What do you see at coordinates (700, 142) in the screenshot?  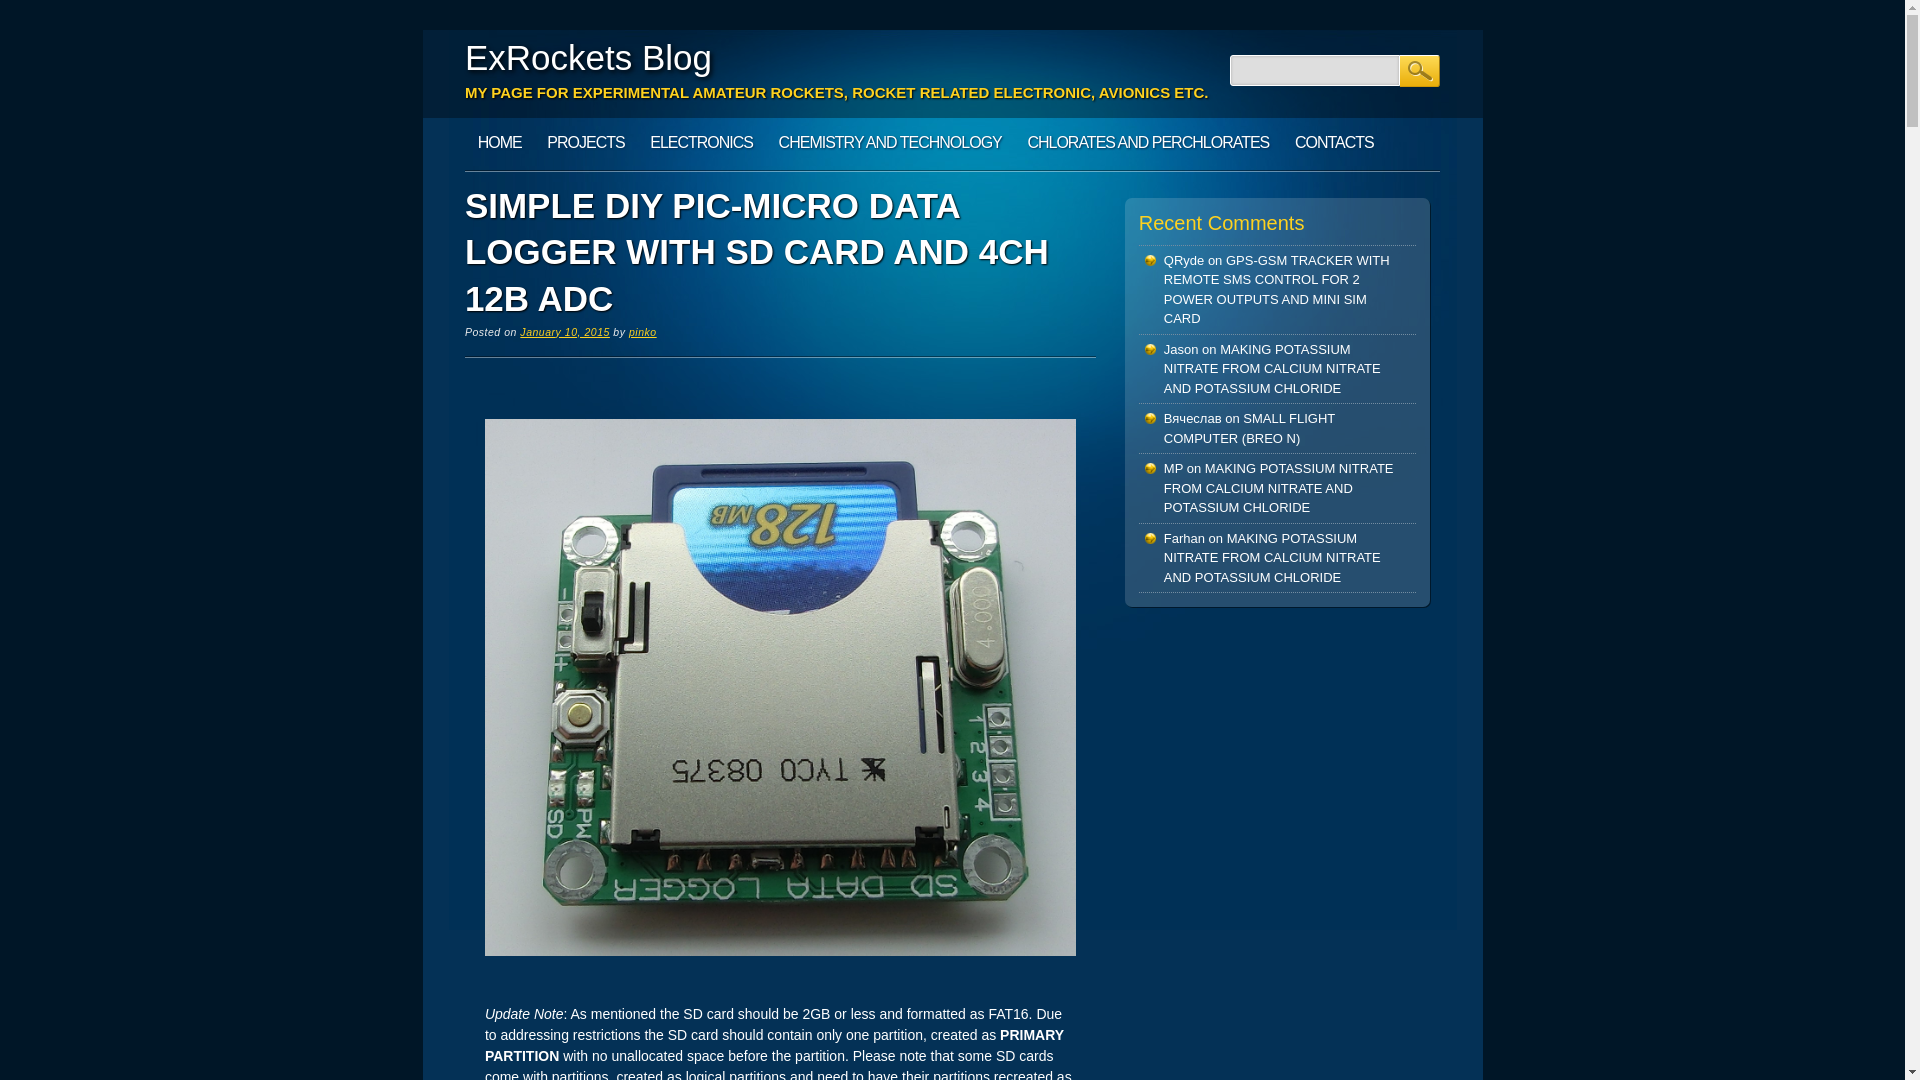 I see `ELECTRONICS` at bounding box center [700, 142].